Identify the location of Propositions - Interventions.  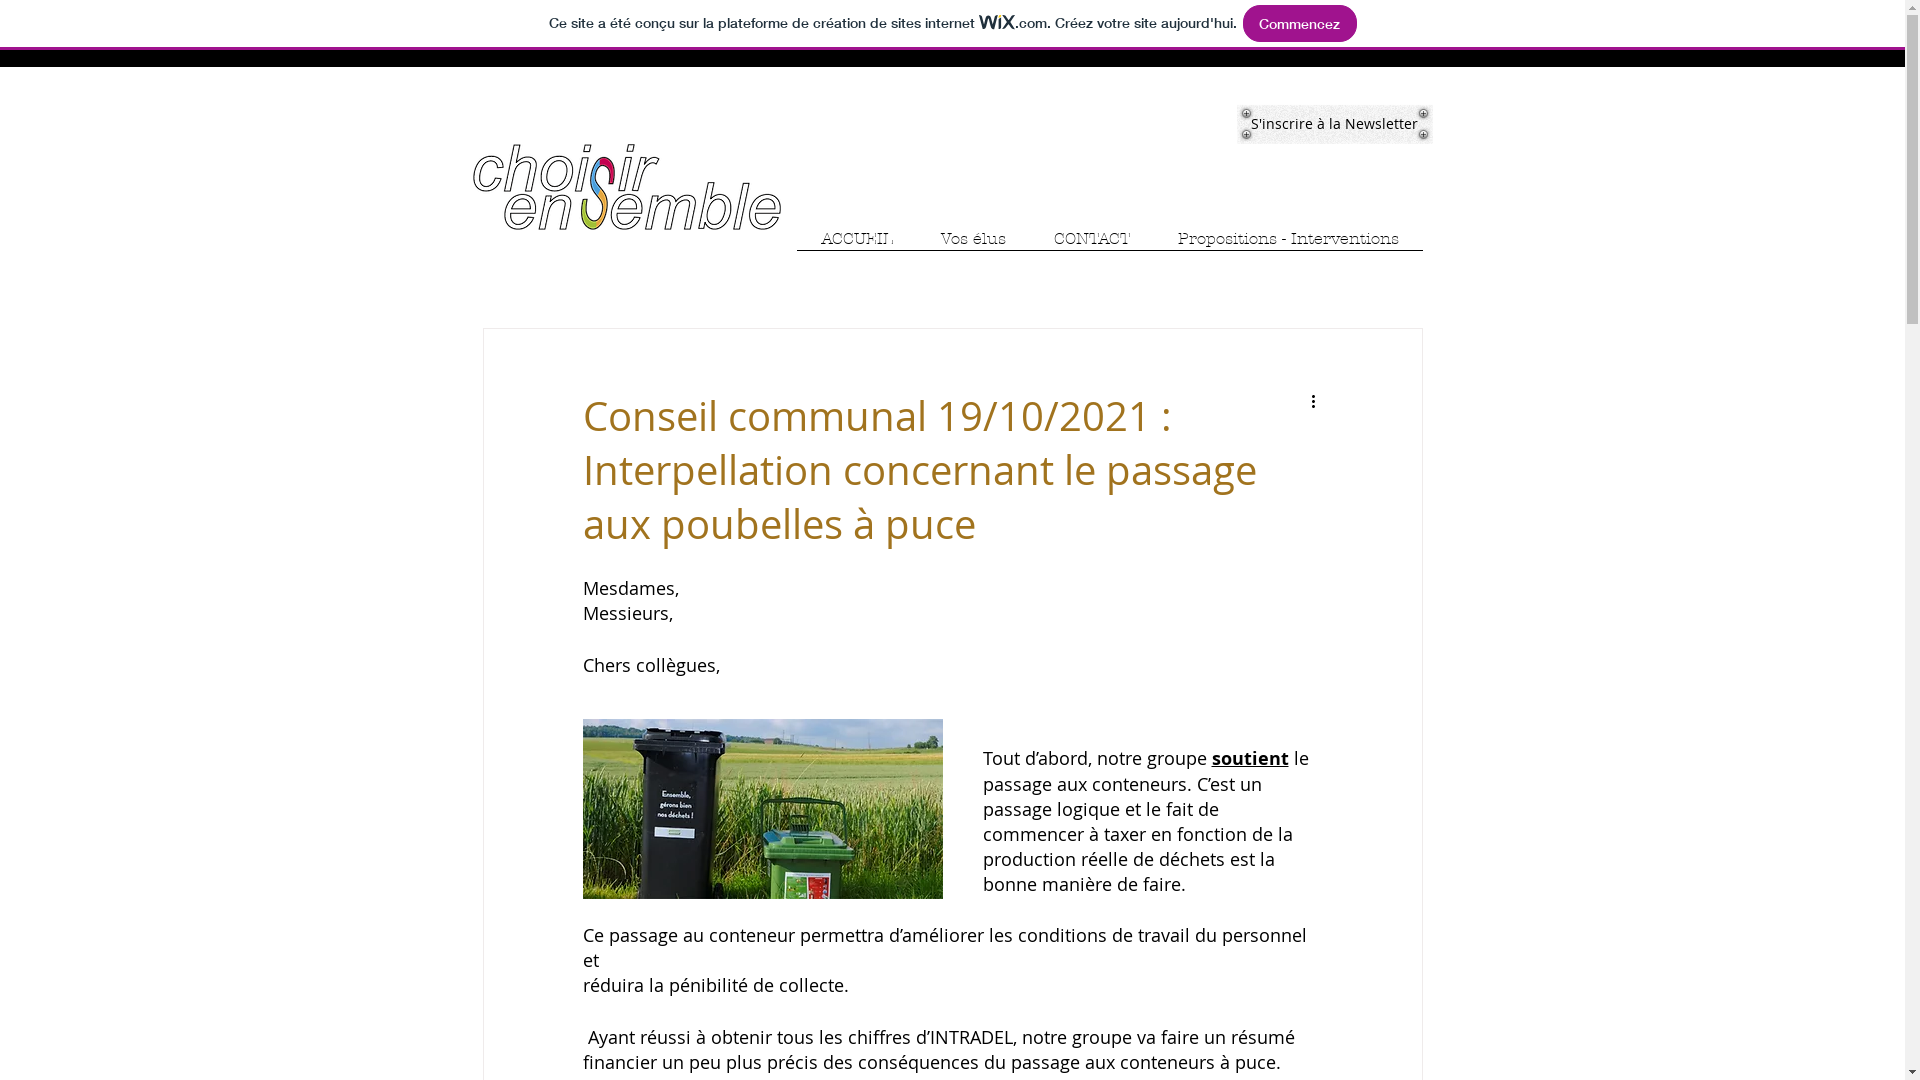
(1288, 246).